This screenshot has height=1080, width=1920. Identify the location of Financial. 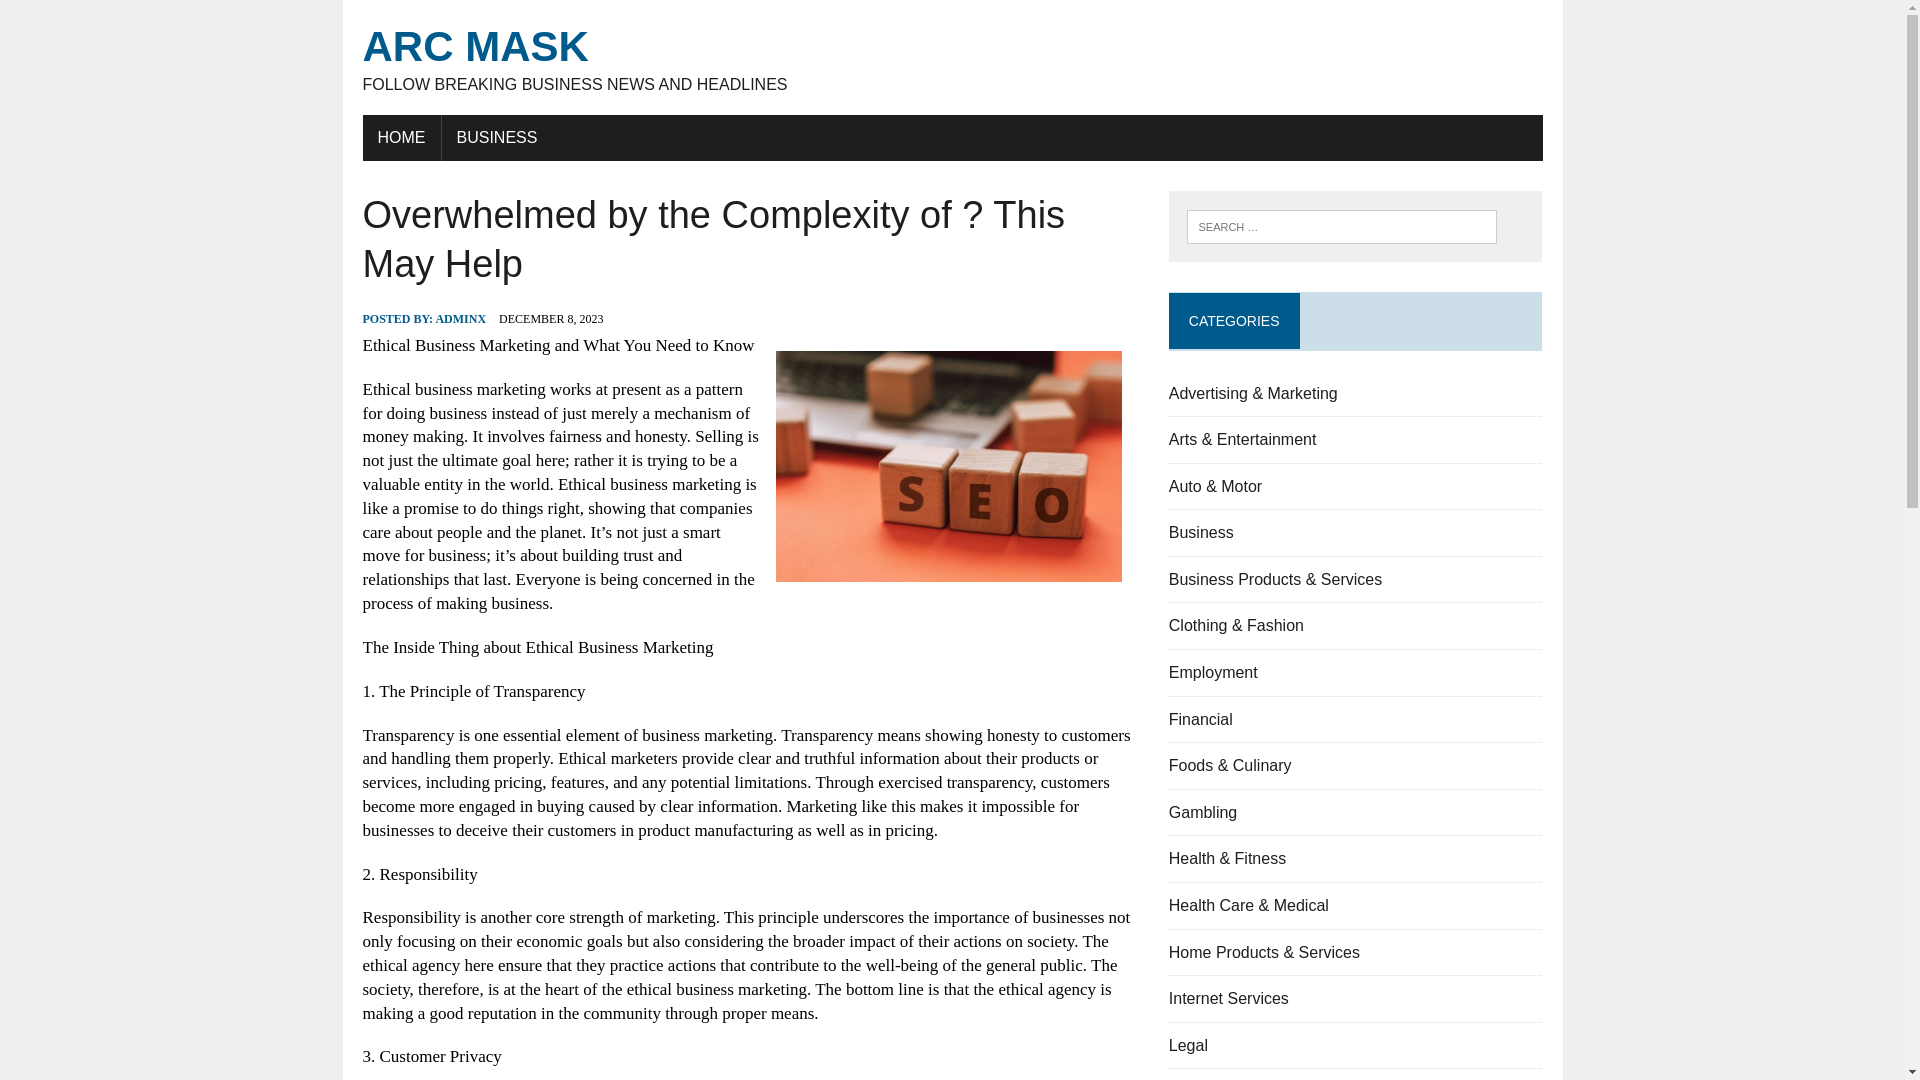
(1200, 718).